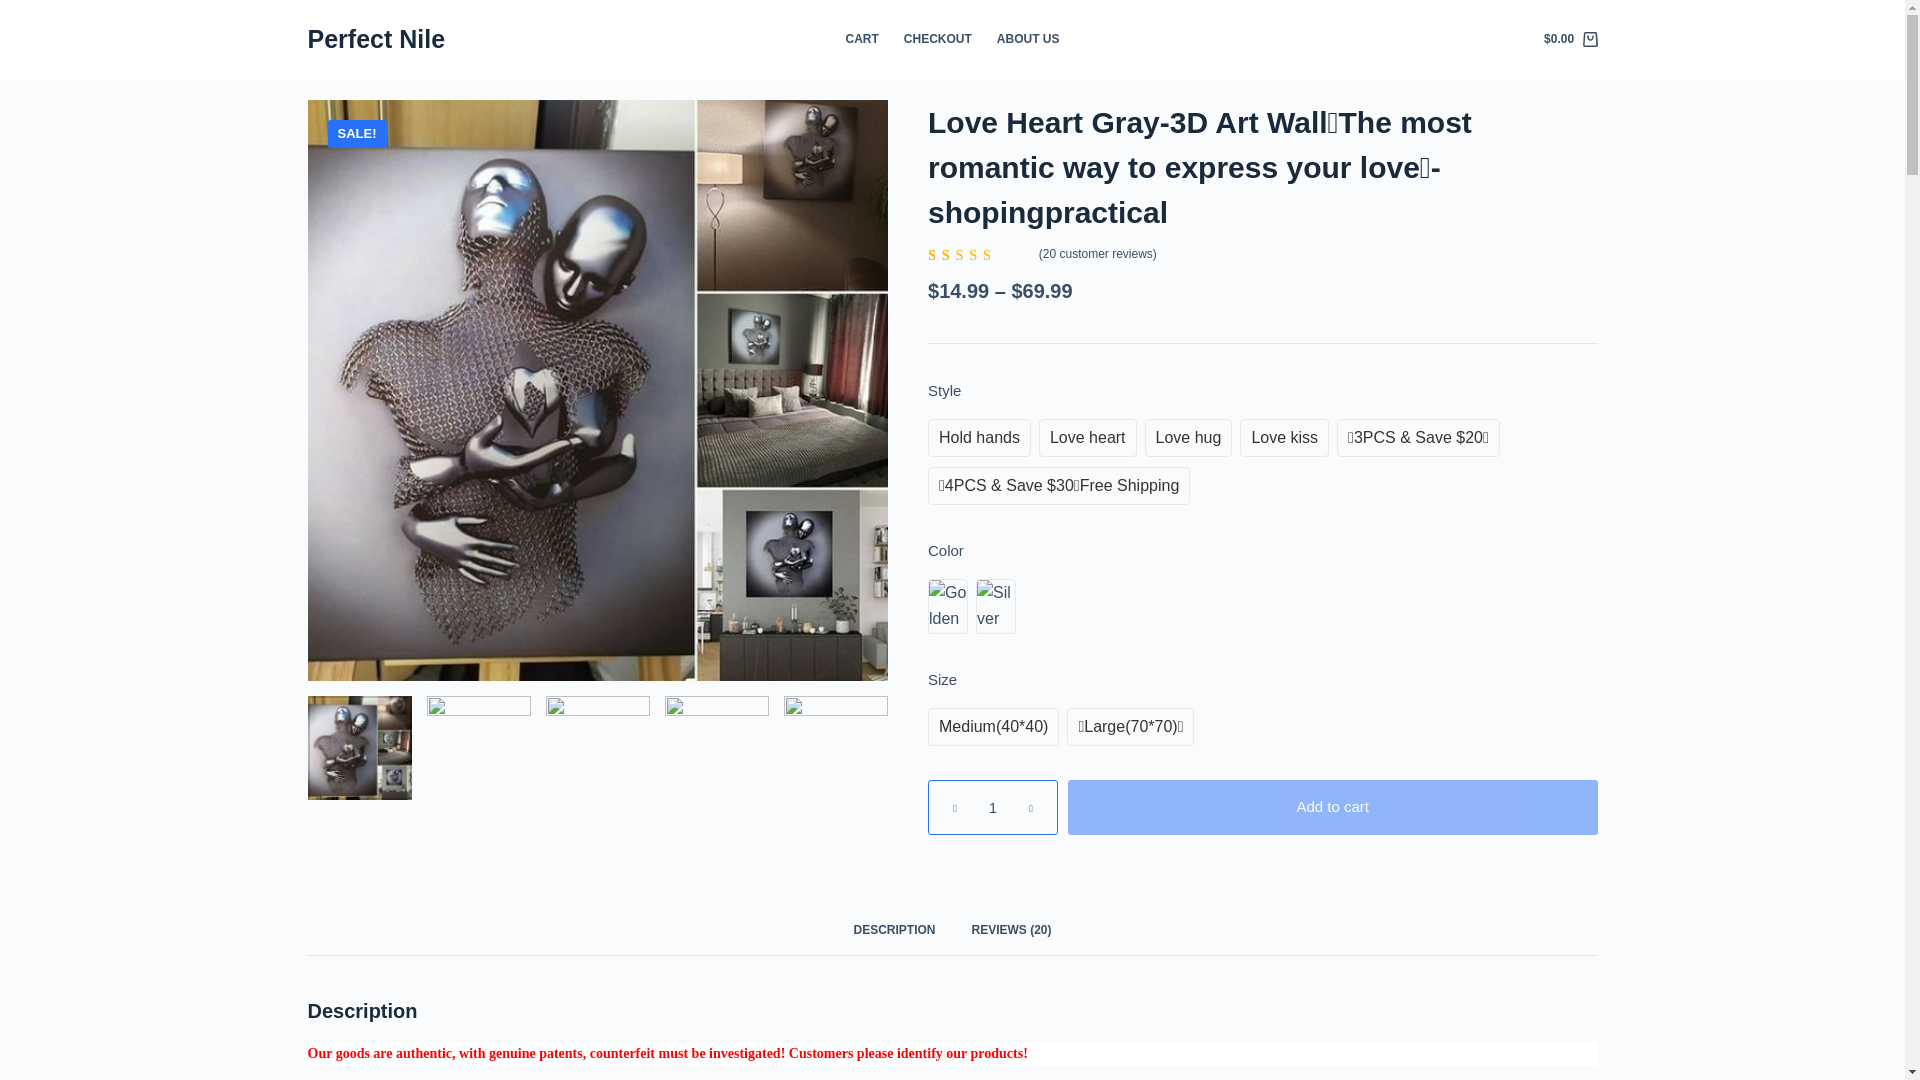 The image size is (1920, 1080). What do you see at coordinates (1027, 40) in the screenshot?
I see `ABOUT US` at bounding box center [1027, 40].